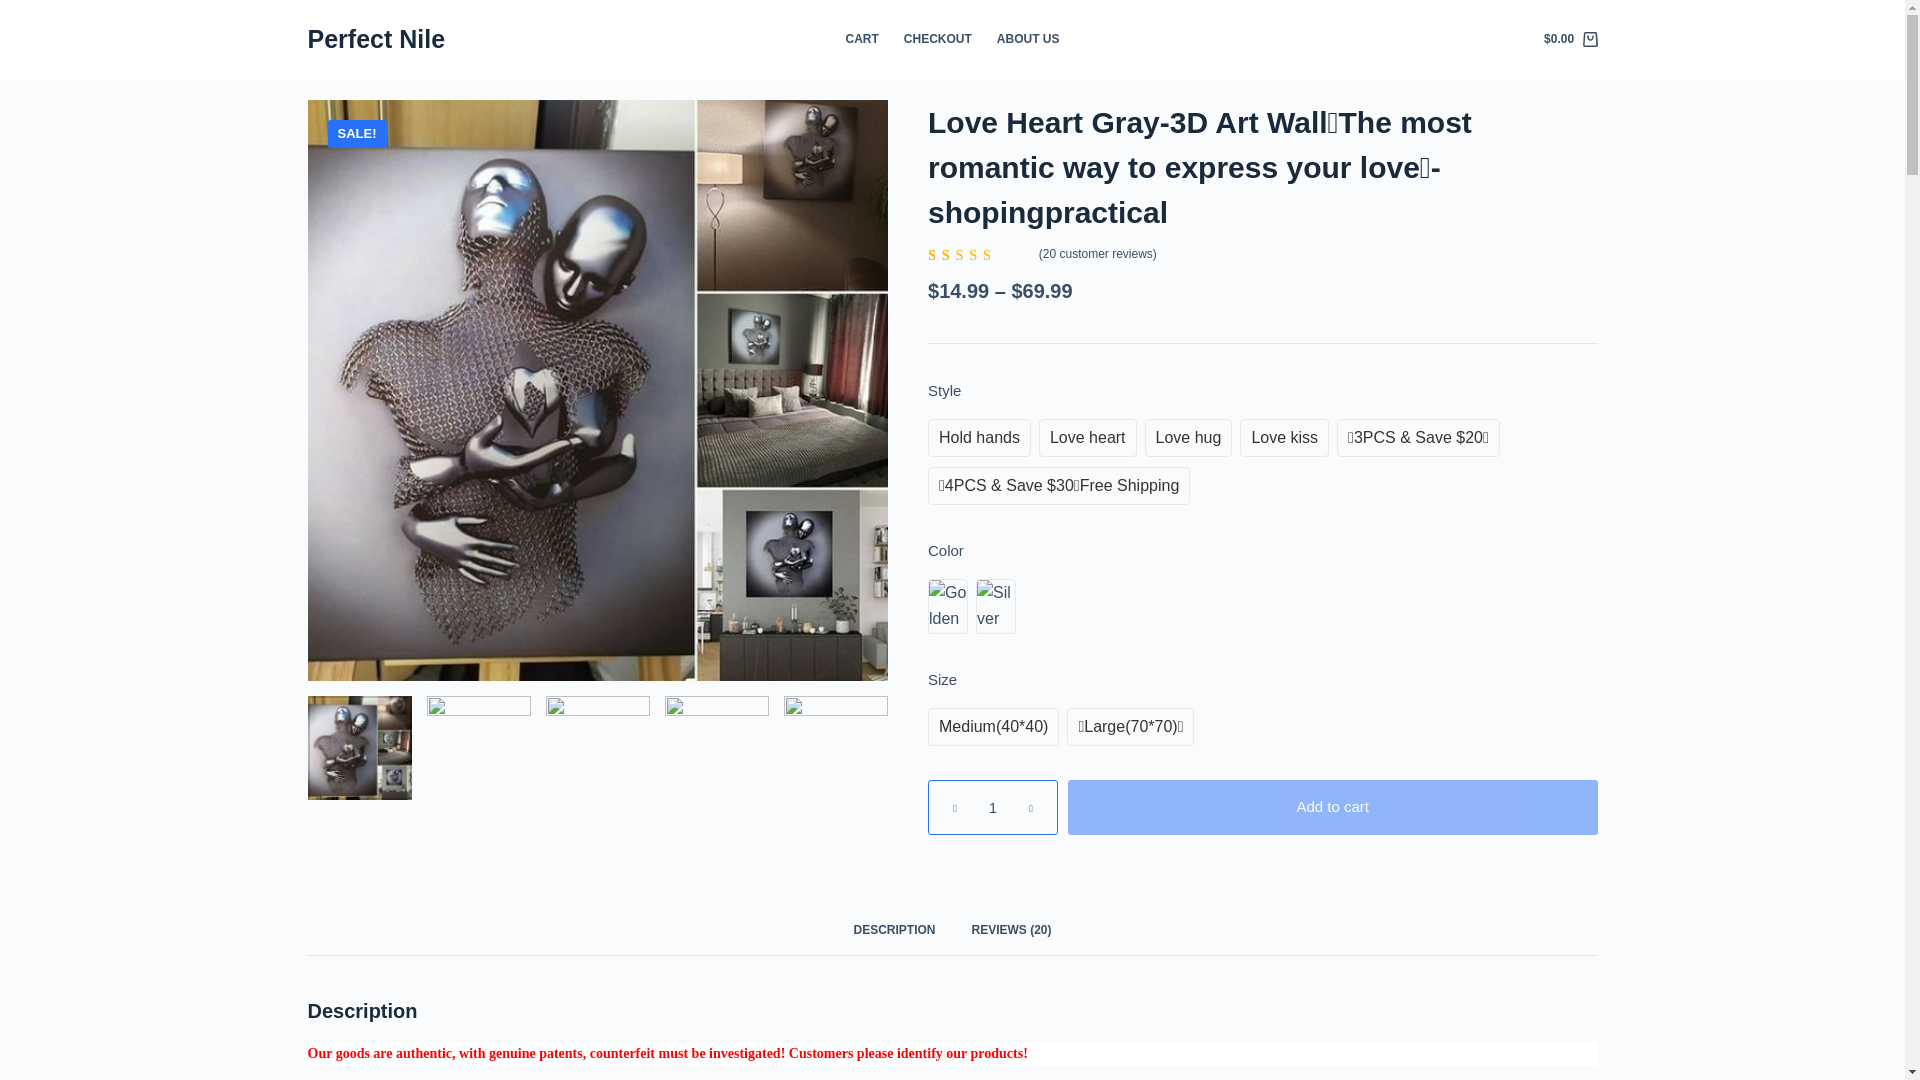 The image size is (1920, 1080). What do you see at coordinates (1027, 40) in the screenshot?
I see `ABOUT US` at bounding box center [1027, 40].